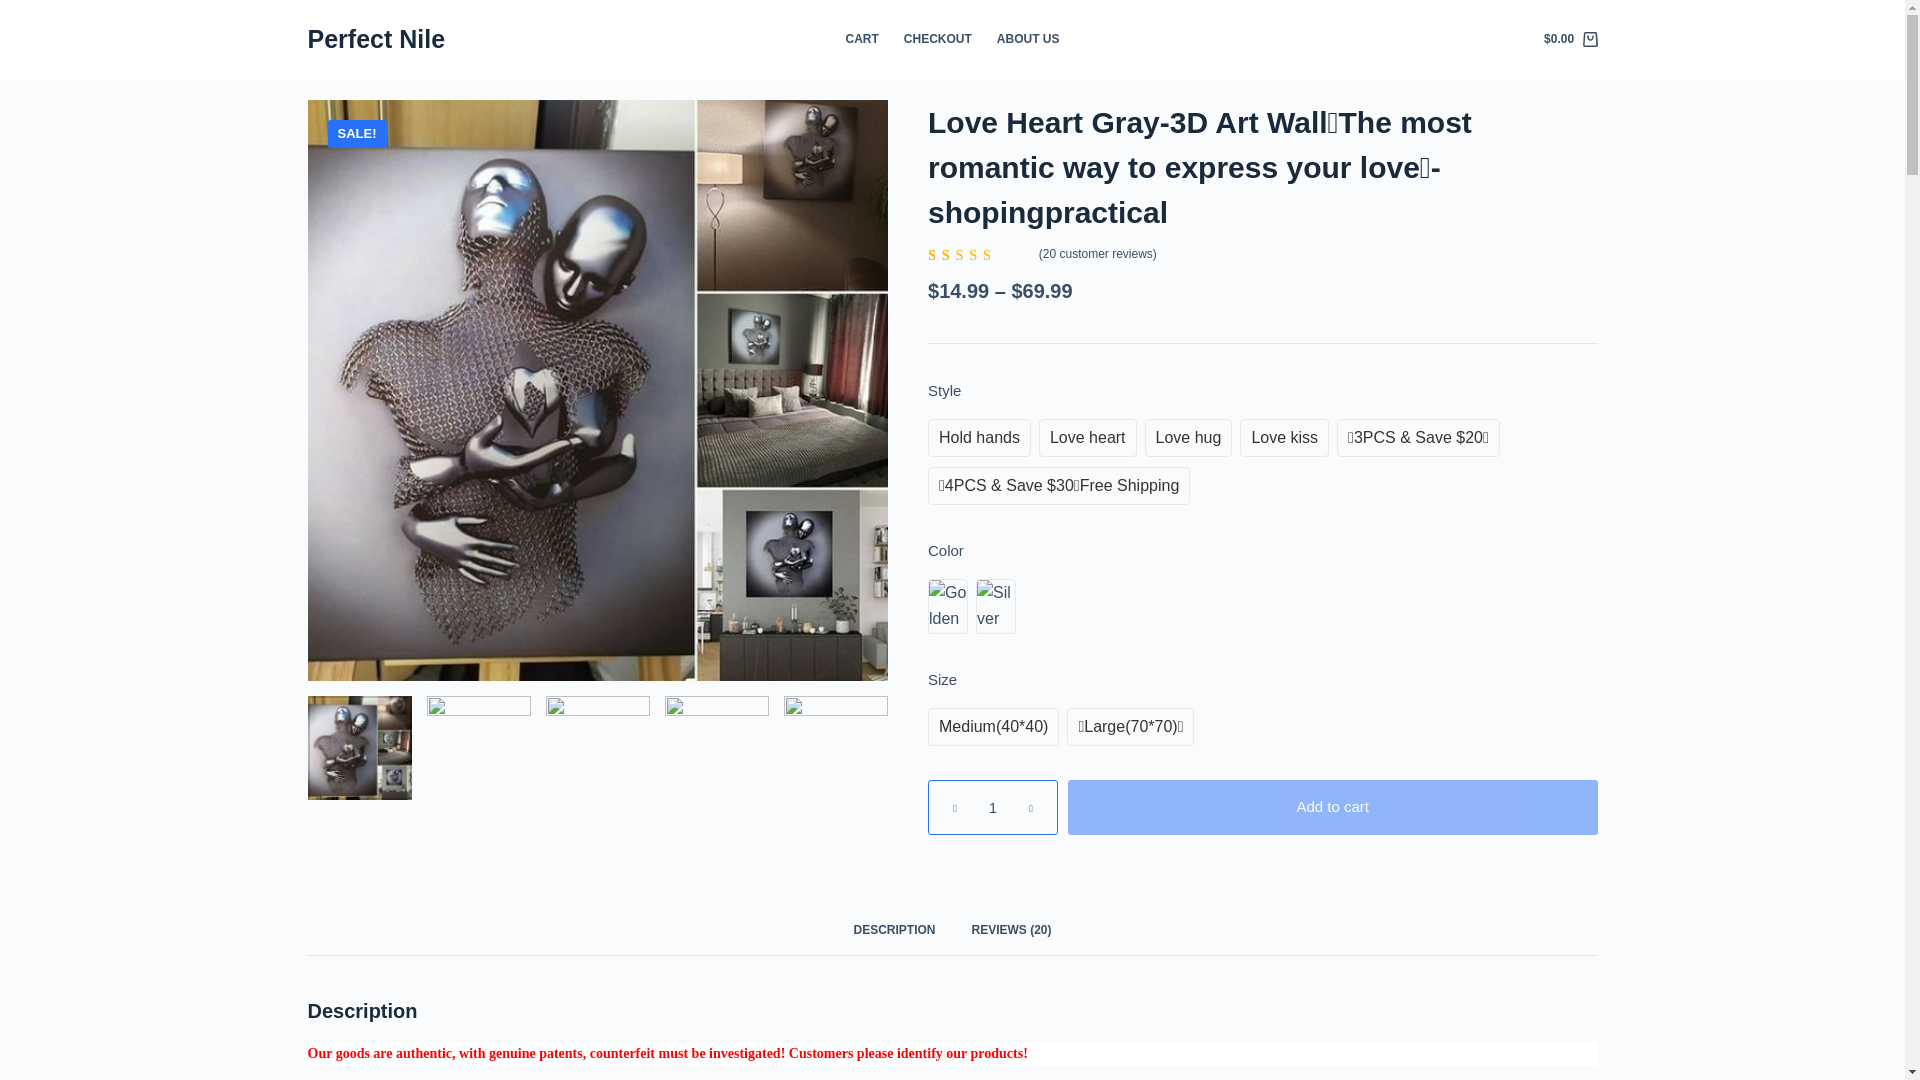 The image size is (1920, 1080). What do you see at coordinates (1027, 40) in the screenshot?
I see `ABOUT US` at bounding box center [1027, 40].